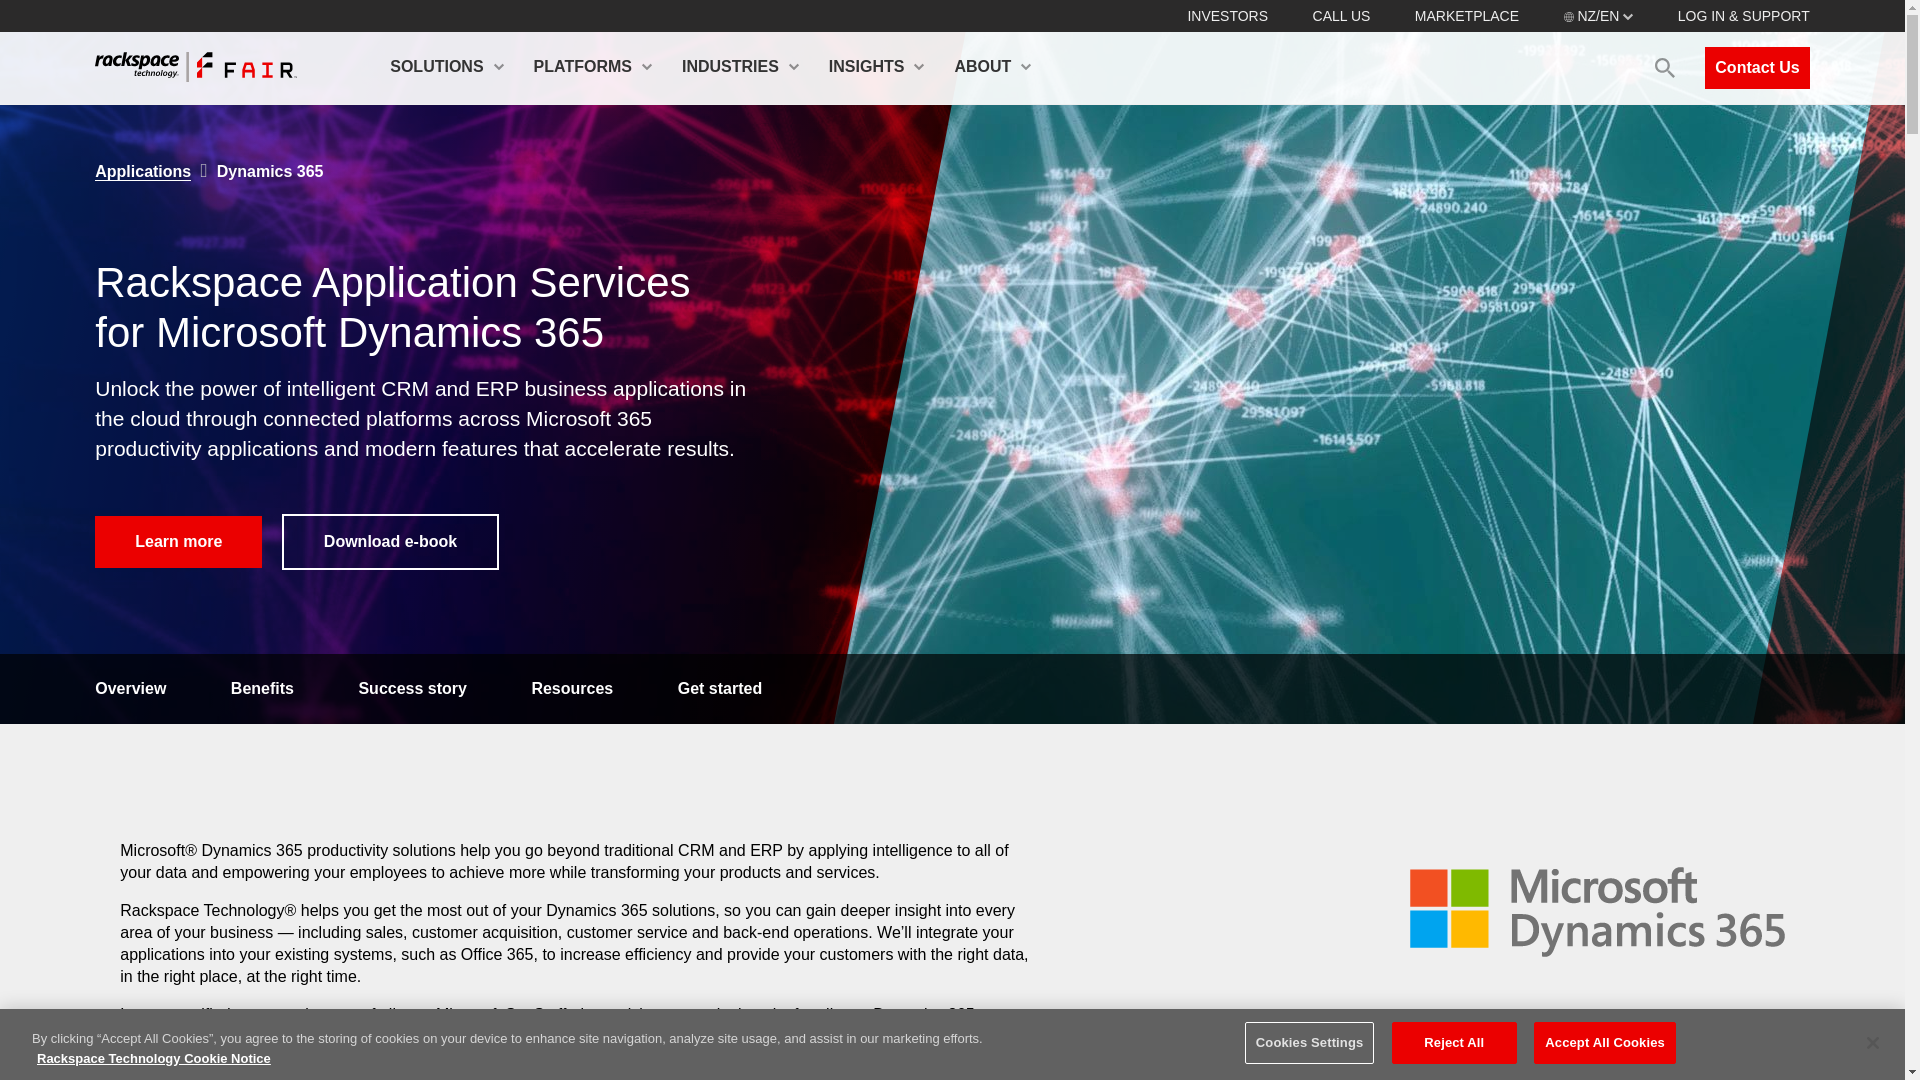 This screenshot has width=1920, height=1080. I want to click on MARKETPLACE, so click(1466, 15).